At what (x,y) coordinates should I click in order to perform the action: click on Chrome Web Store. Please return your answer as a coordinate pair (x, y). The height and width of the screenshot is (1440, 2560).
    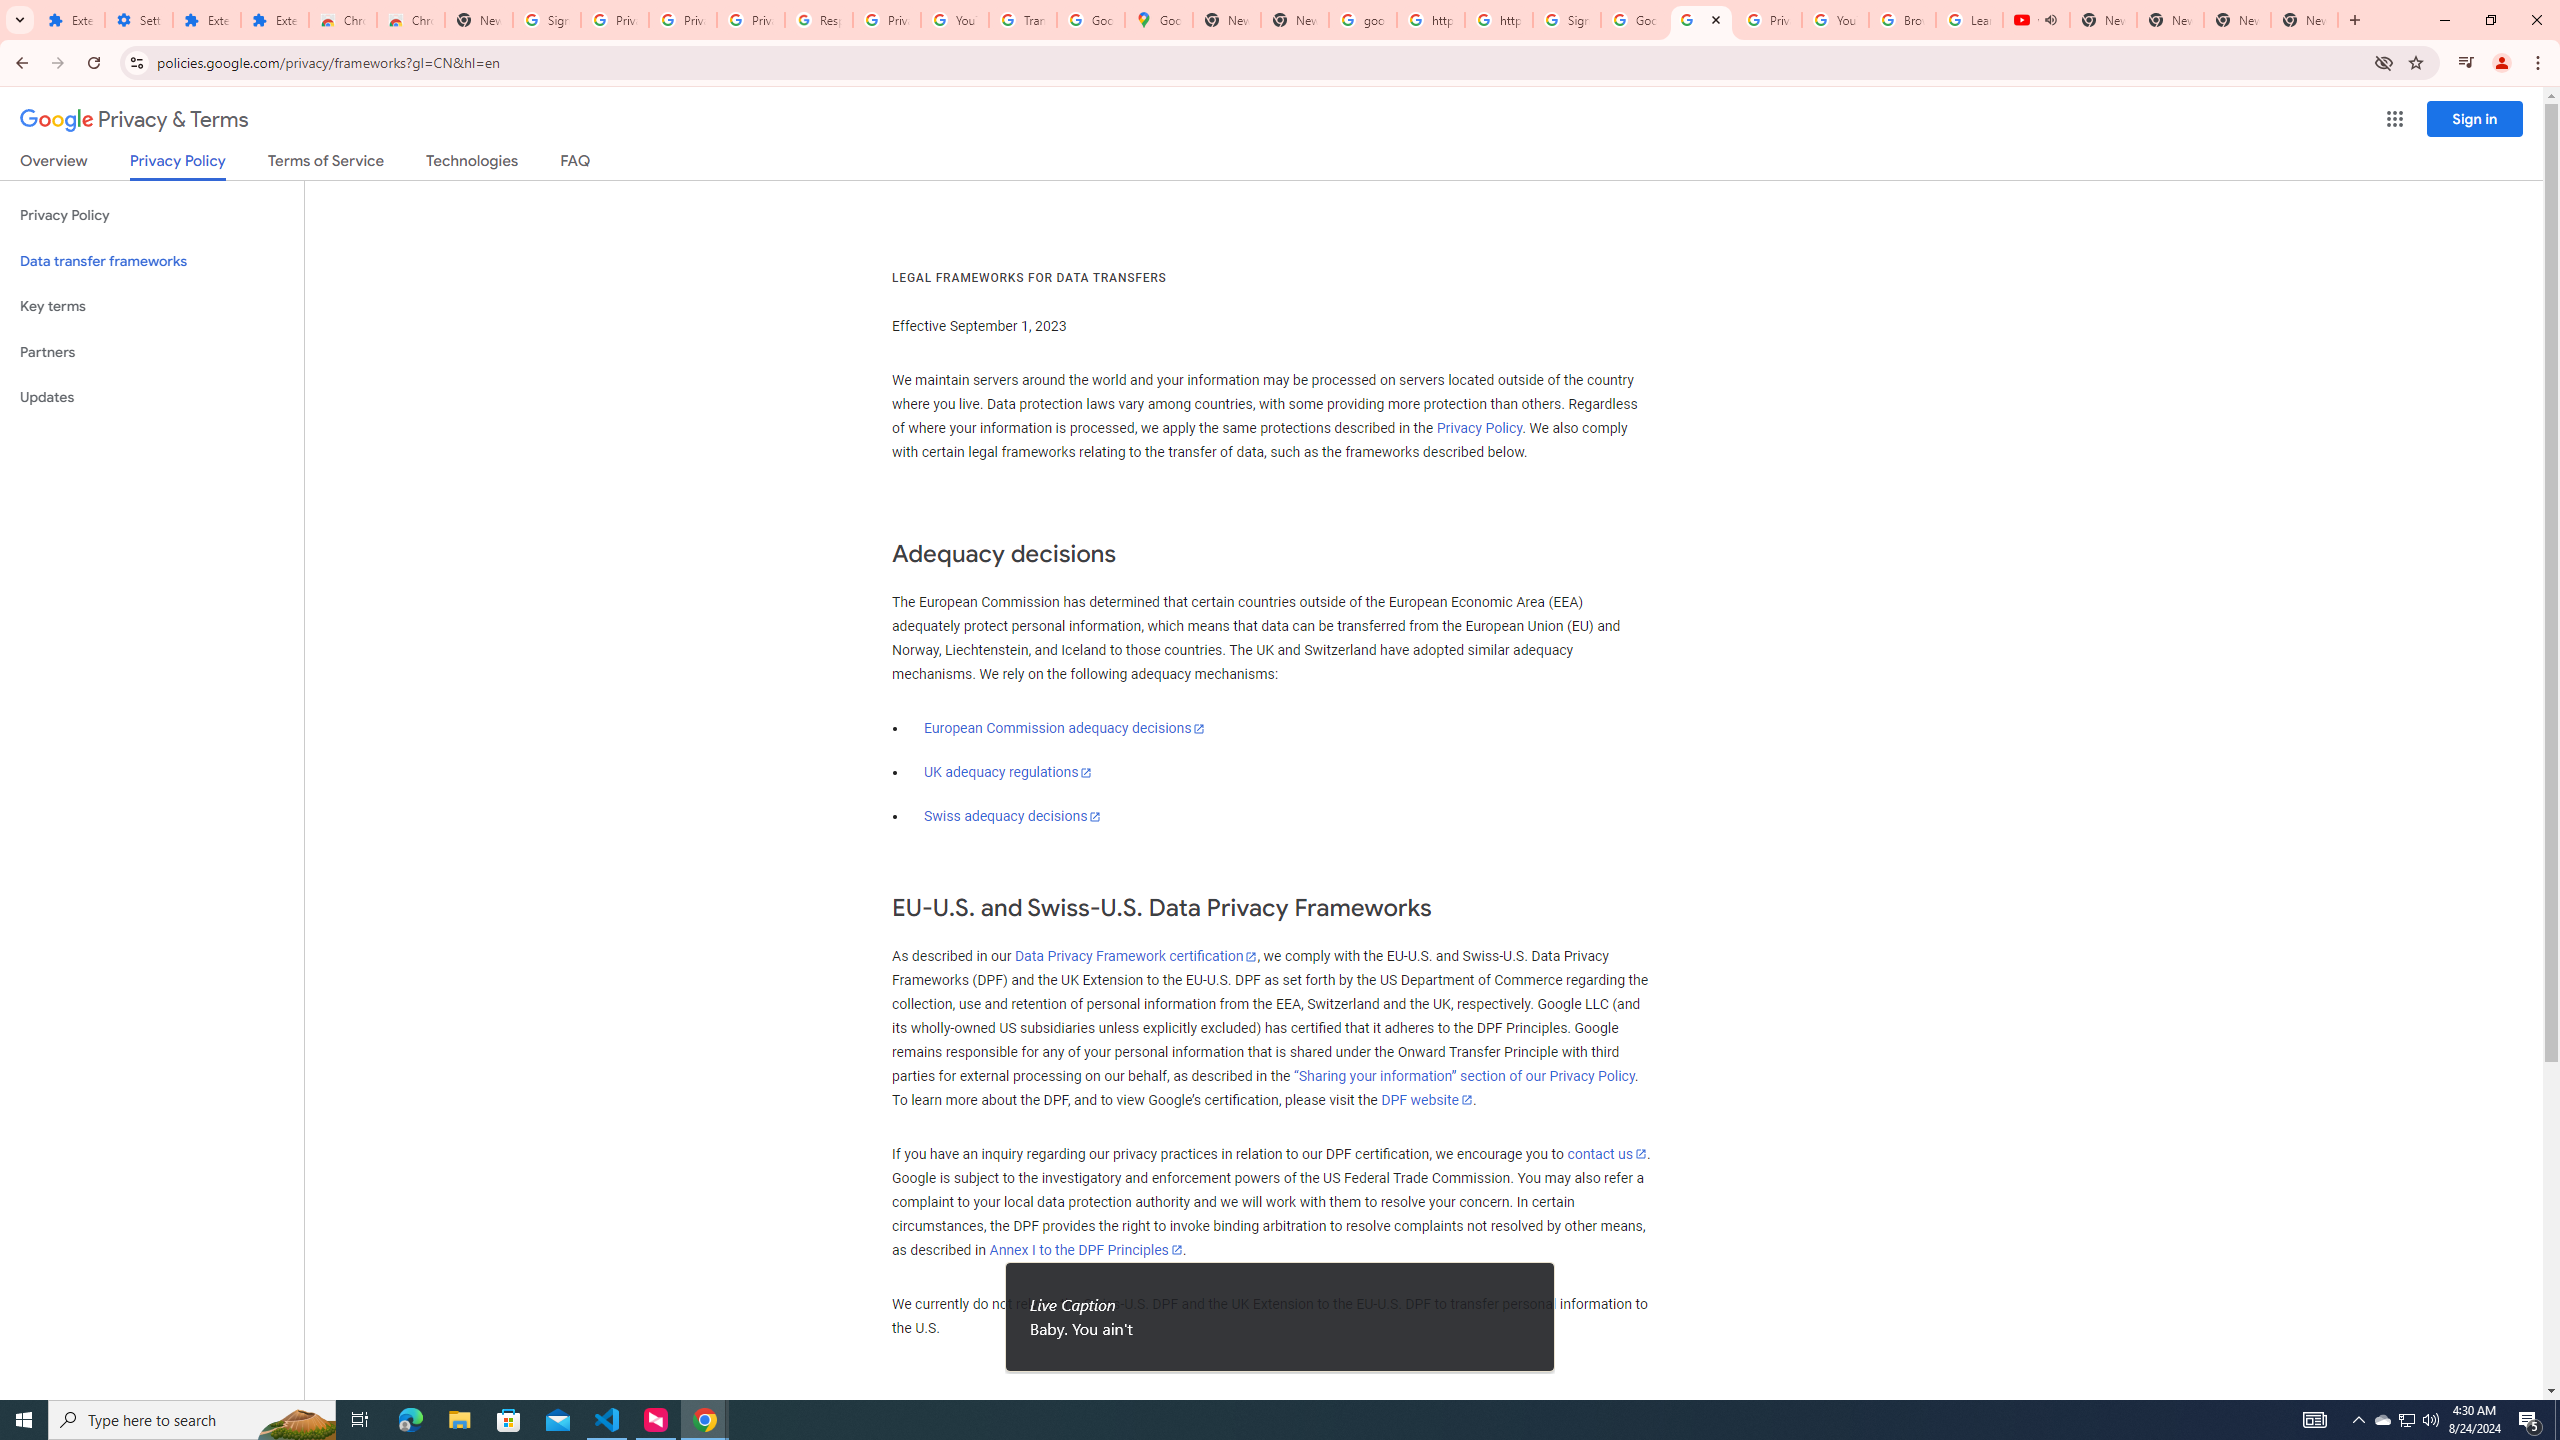
    Looking at the image, I should click on (342, 20).